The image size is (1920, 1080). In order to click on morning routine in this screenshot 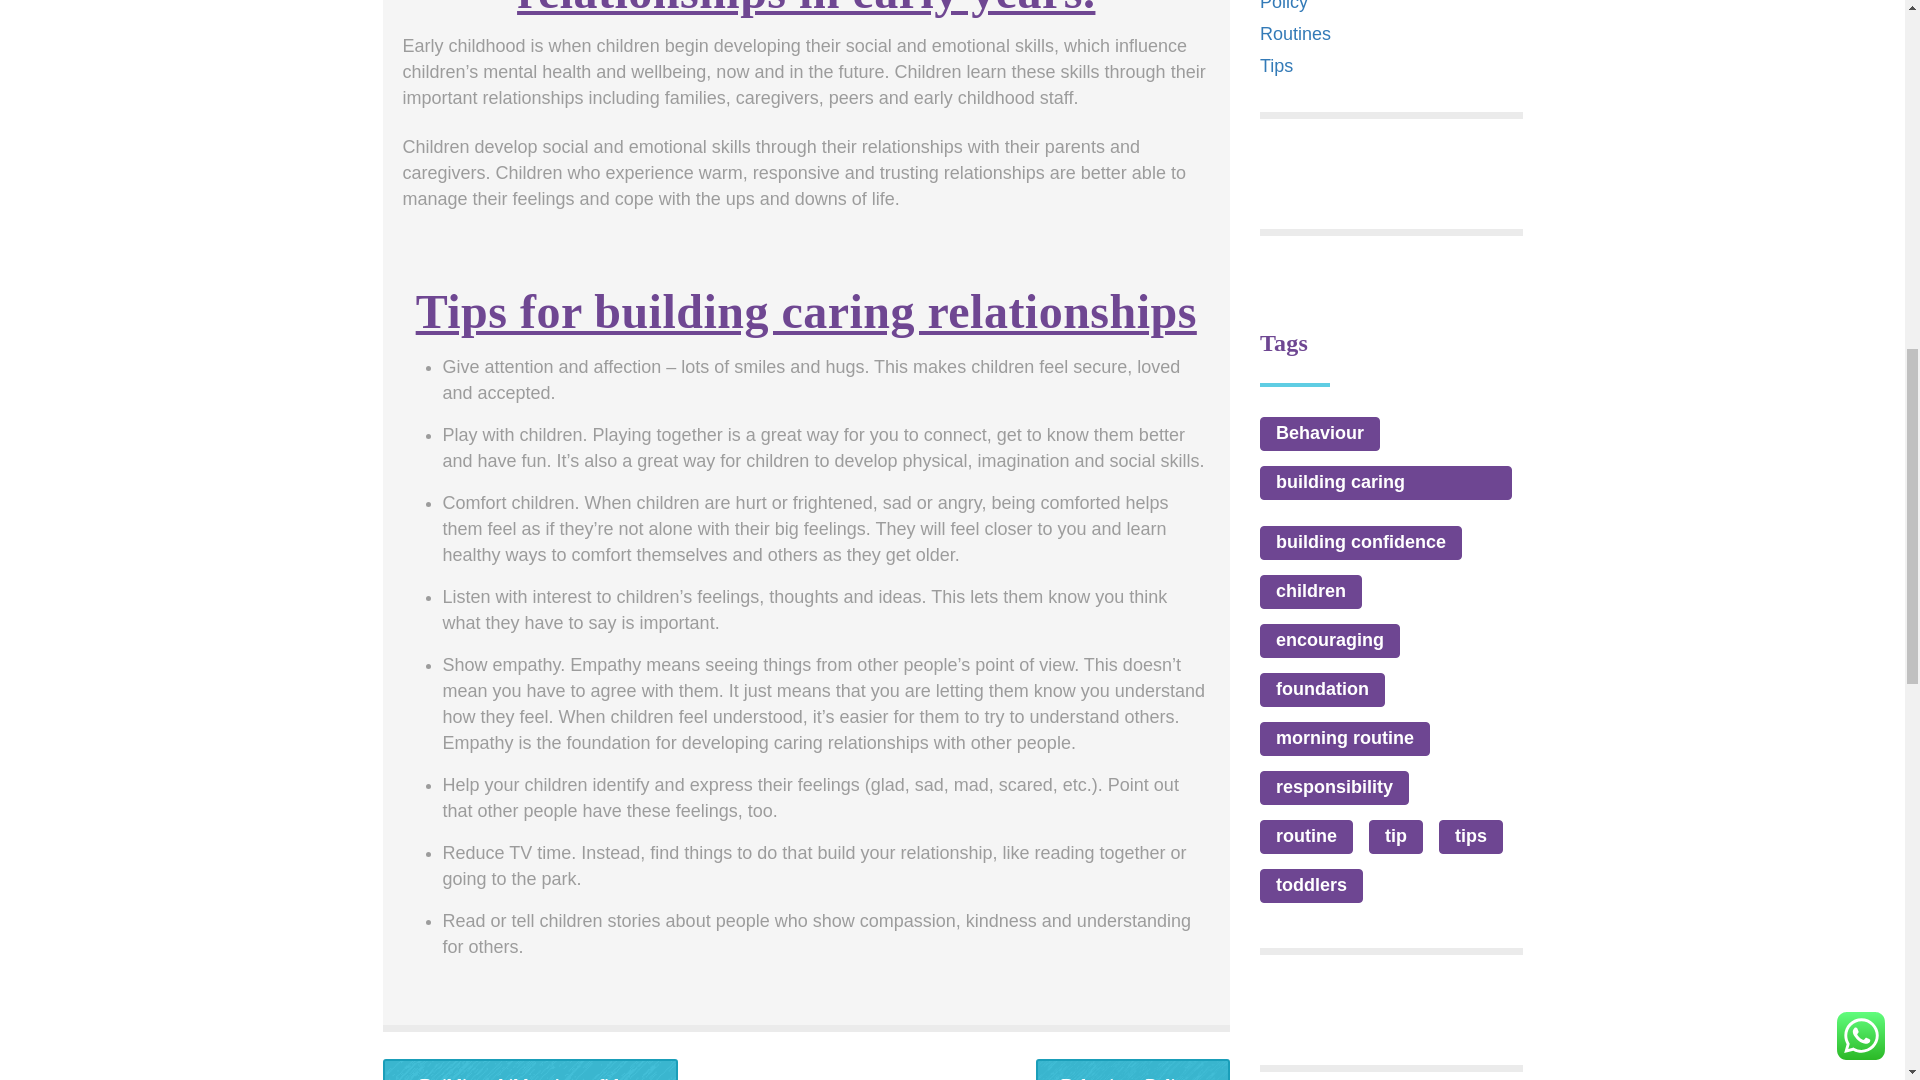, I will do `click(1344, 739)`.